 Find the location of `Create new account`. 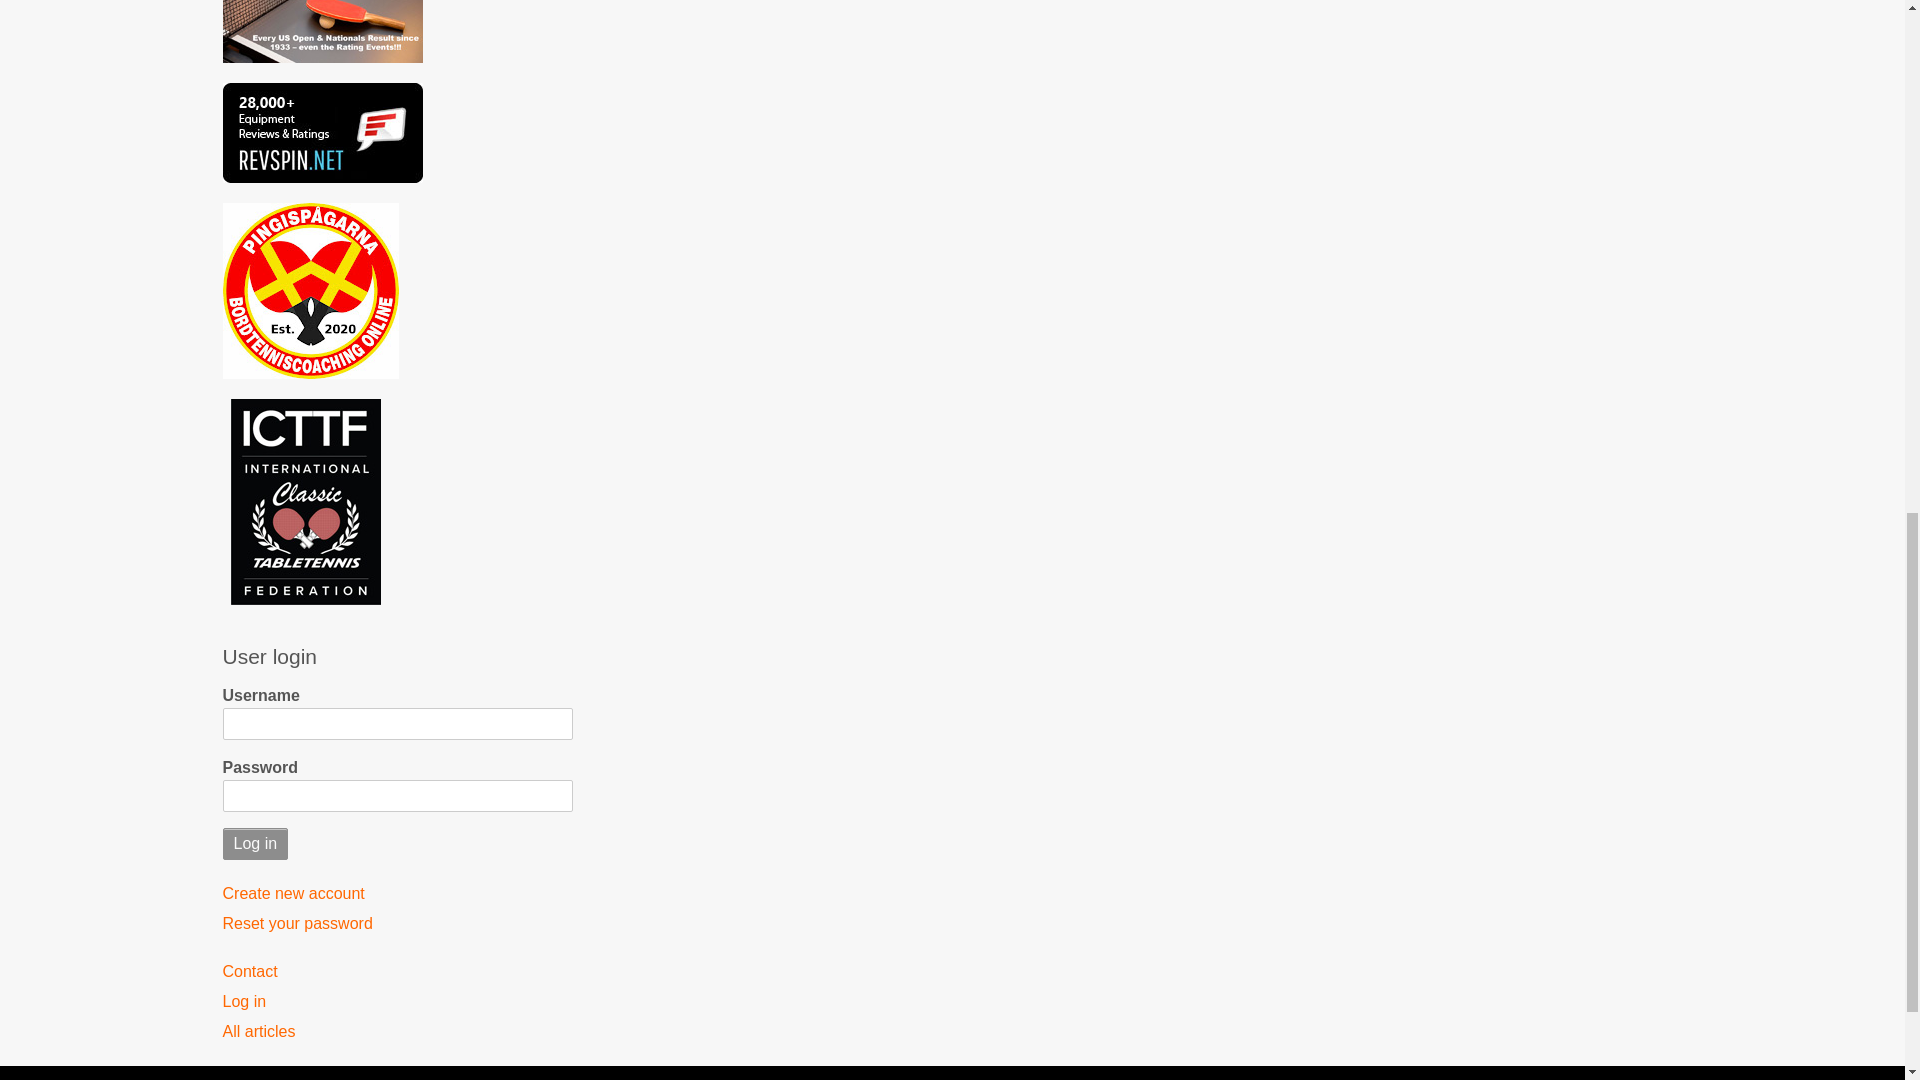

Create new account is located at coordinates (397, 894).